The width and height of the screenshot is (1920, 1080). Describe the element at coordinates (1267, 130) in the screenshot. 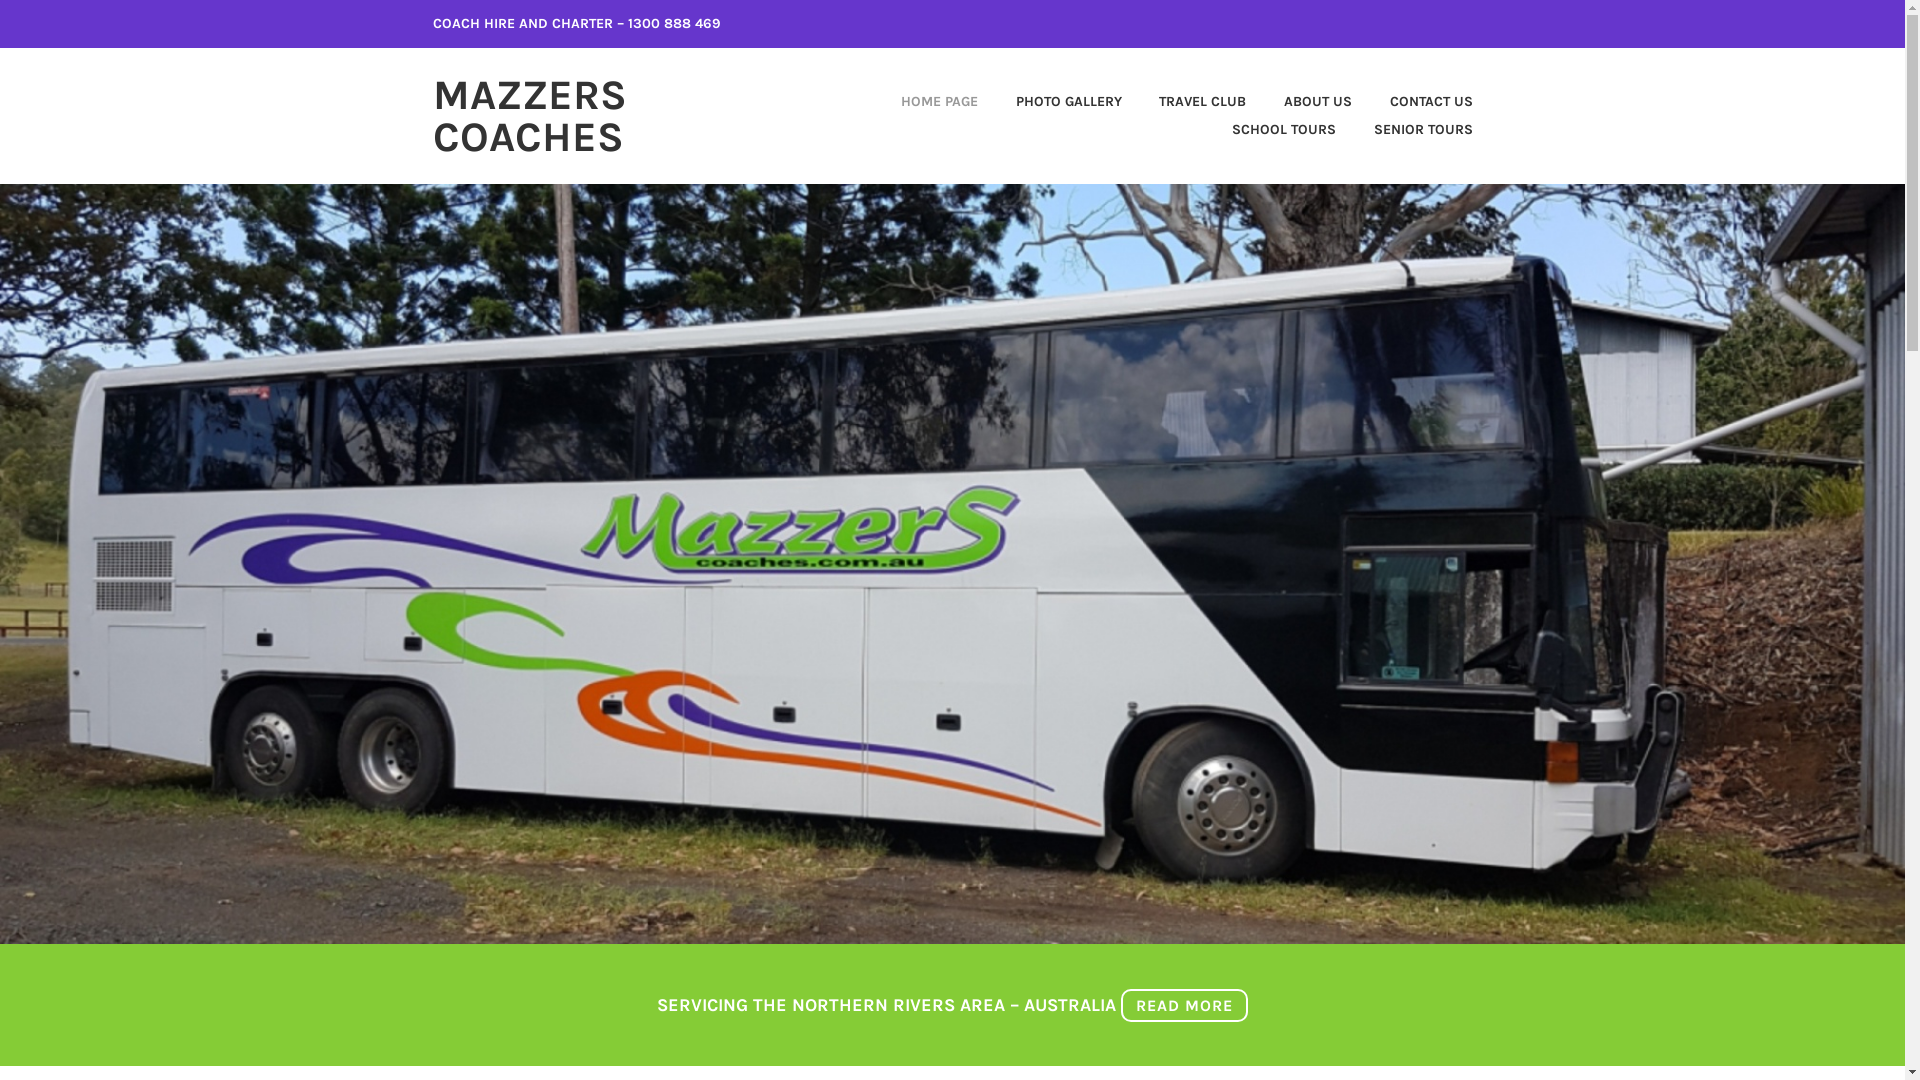

I see `SCHOOL TOURS` at that location.